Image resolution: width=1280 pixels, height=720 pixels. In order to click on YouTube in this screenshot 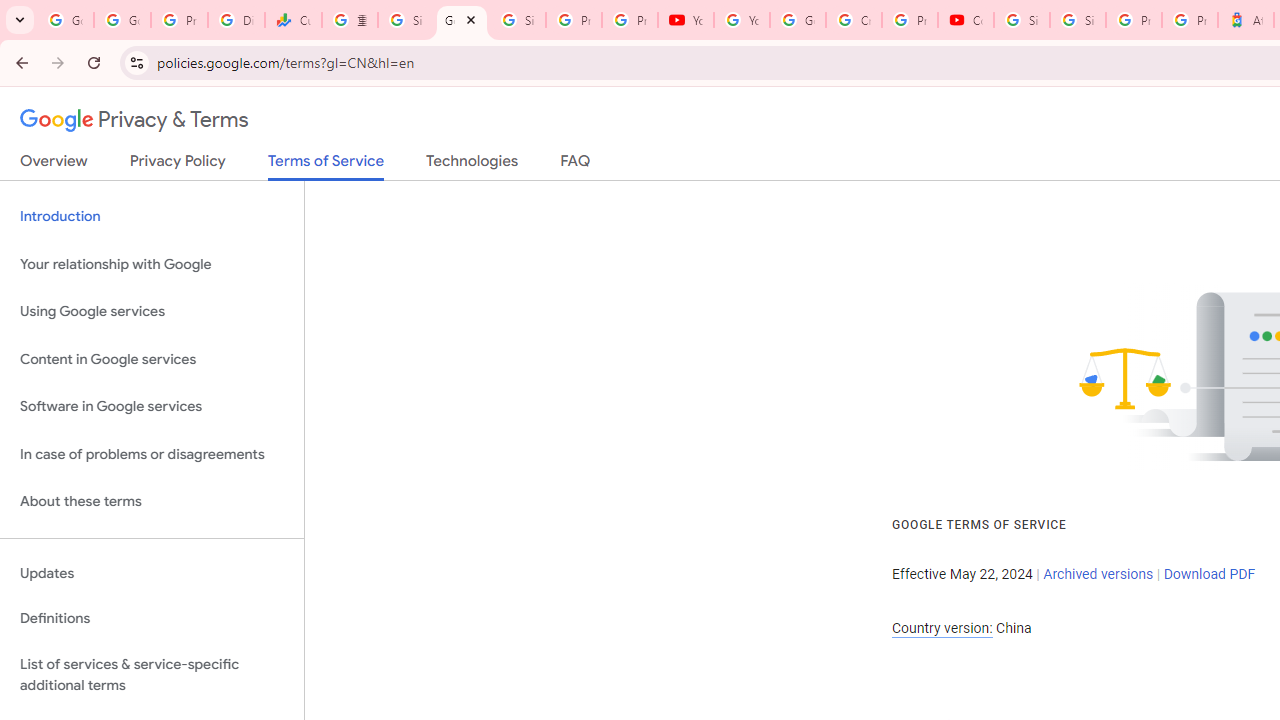, I will do `click(742, 20)`.